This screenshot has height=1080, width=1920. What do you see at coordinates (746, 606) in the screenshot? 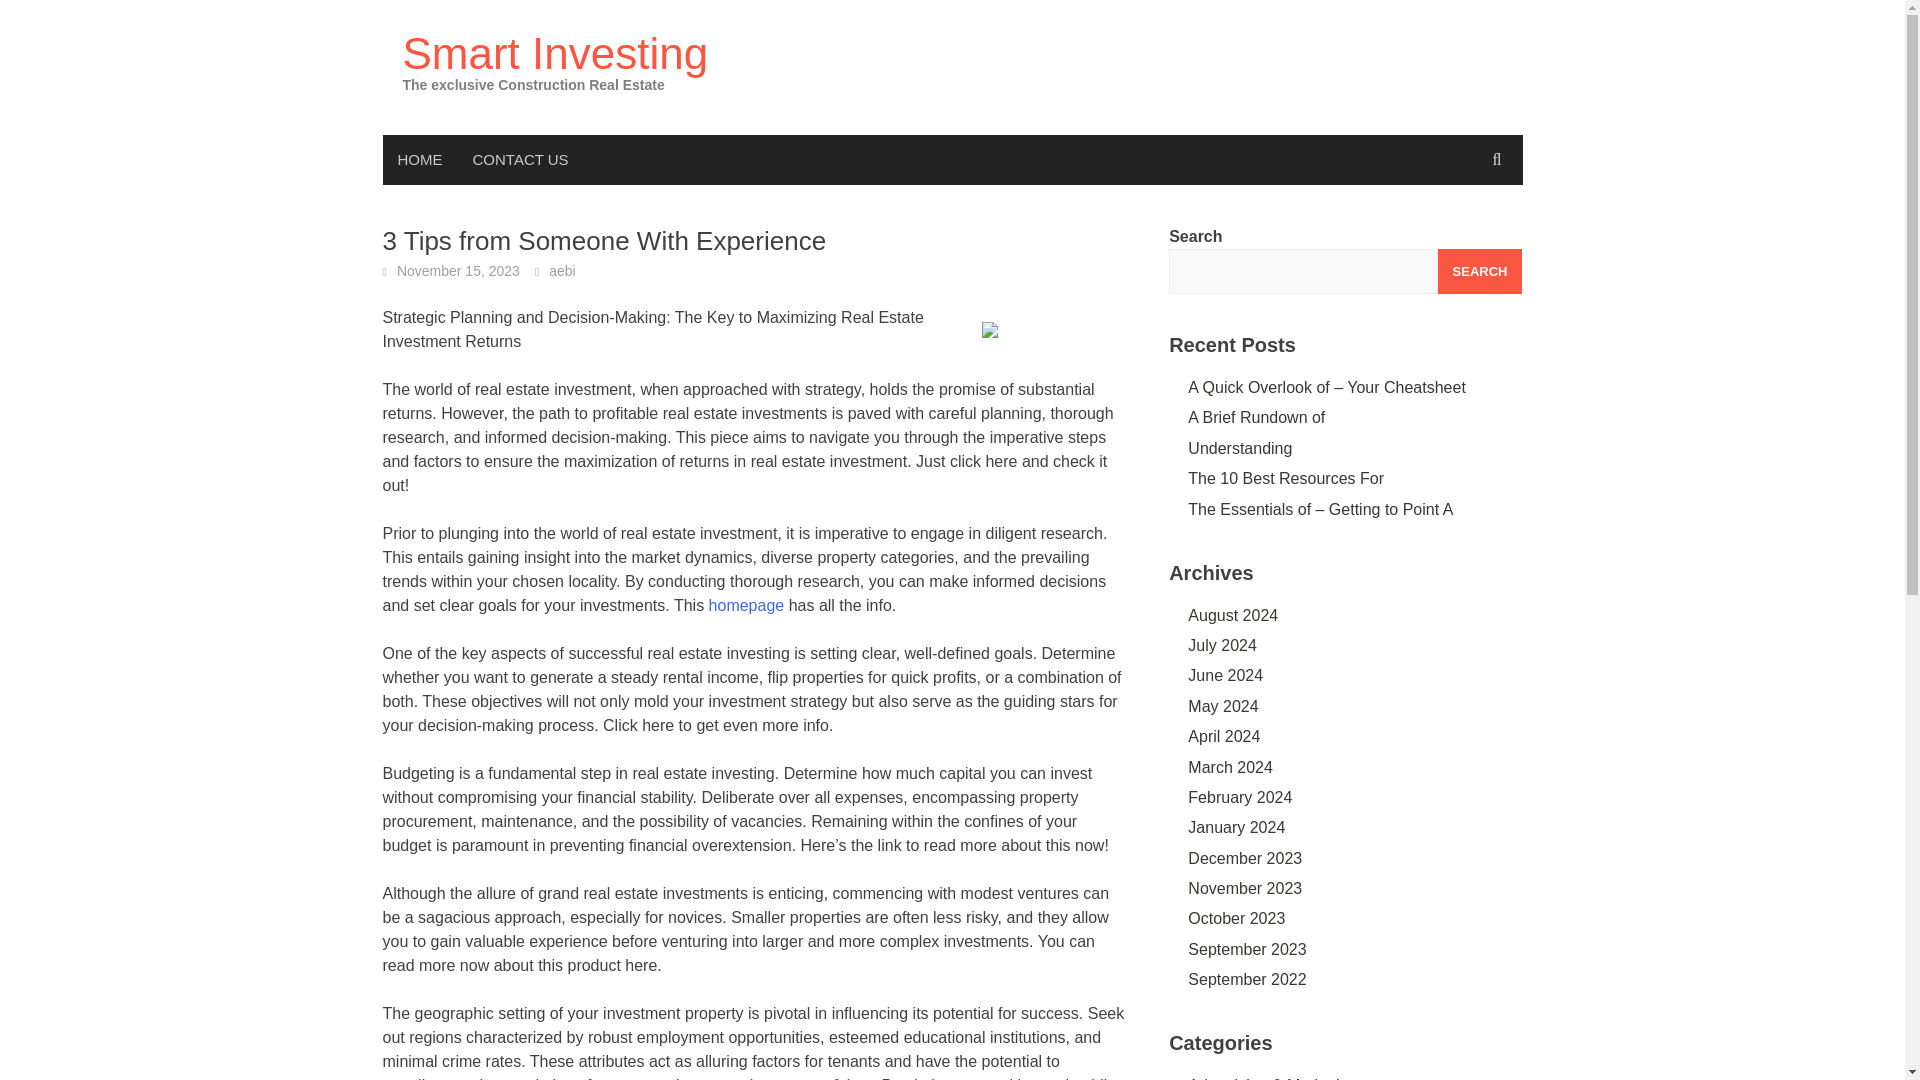
I see `homepage` at bounding box center [746, 606].